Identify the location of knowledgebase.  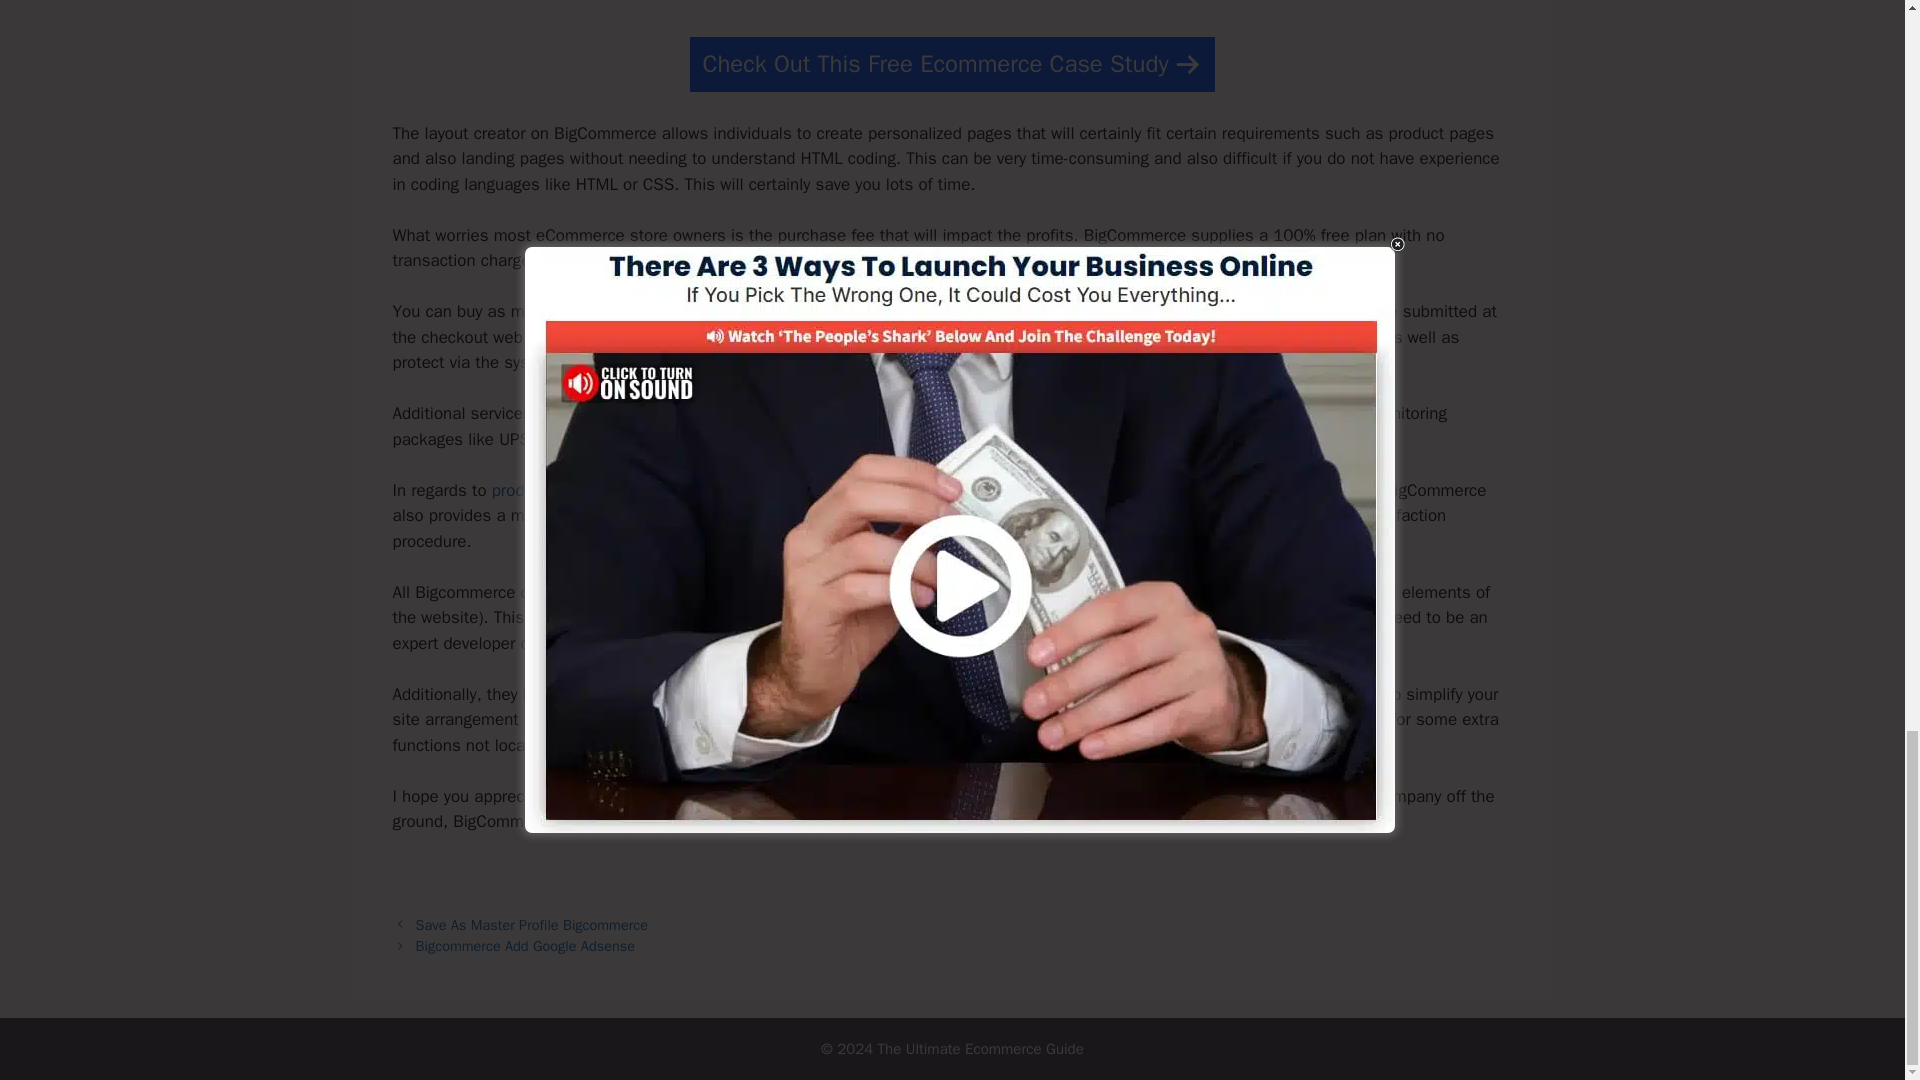
(864, 616).